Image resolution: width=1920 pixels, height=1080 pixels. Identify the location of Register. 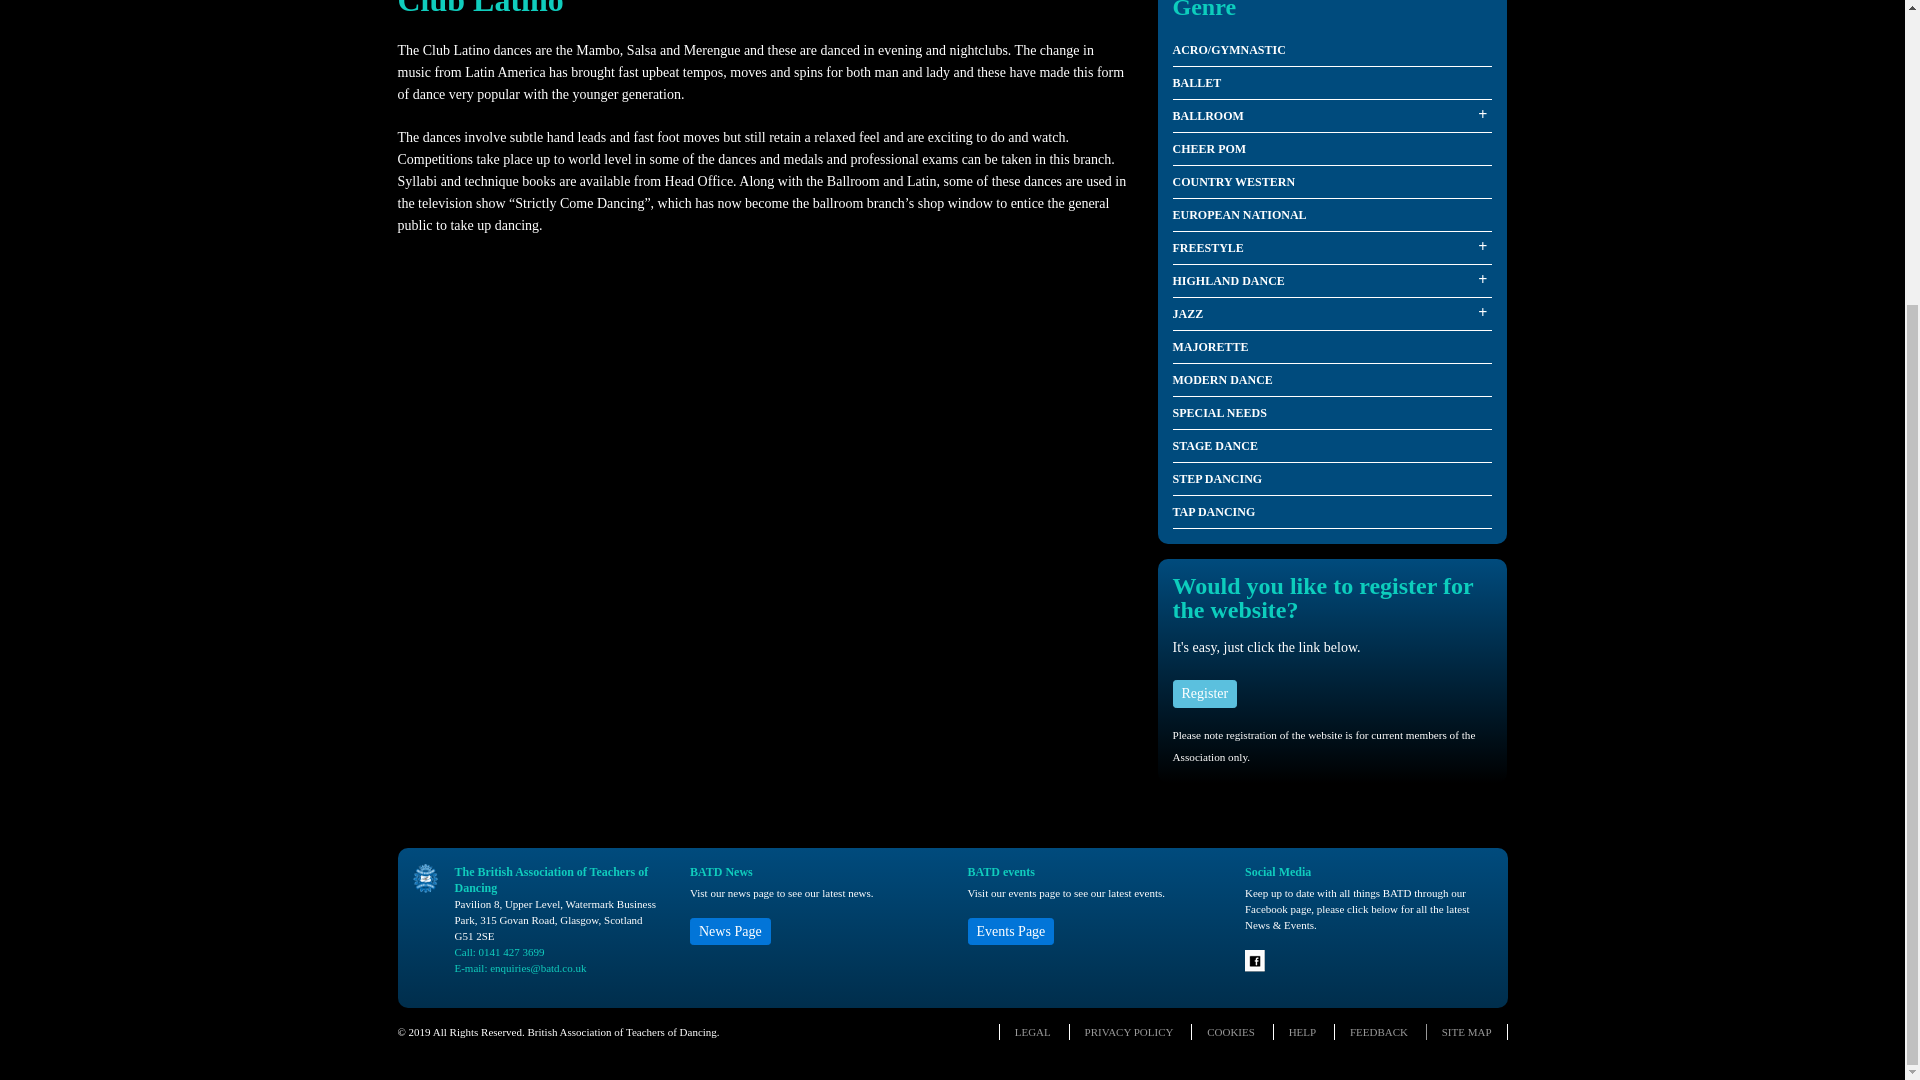
(1204, 694).